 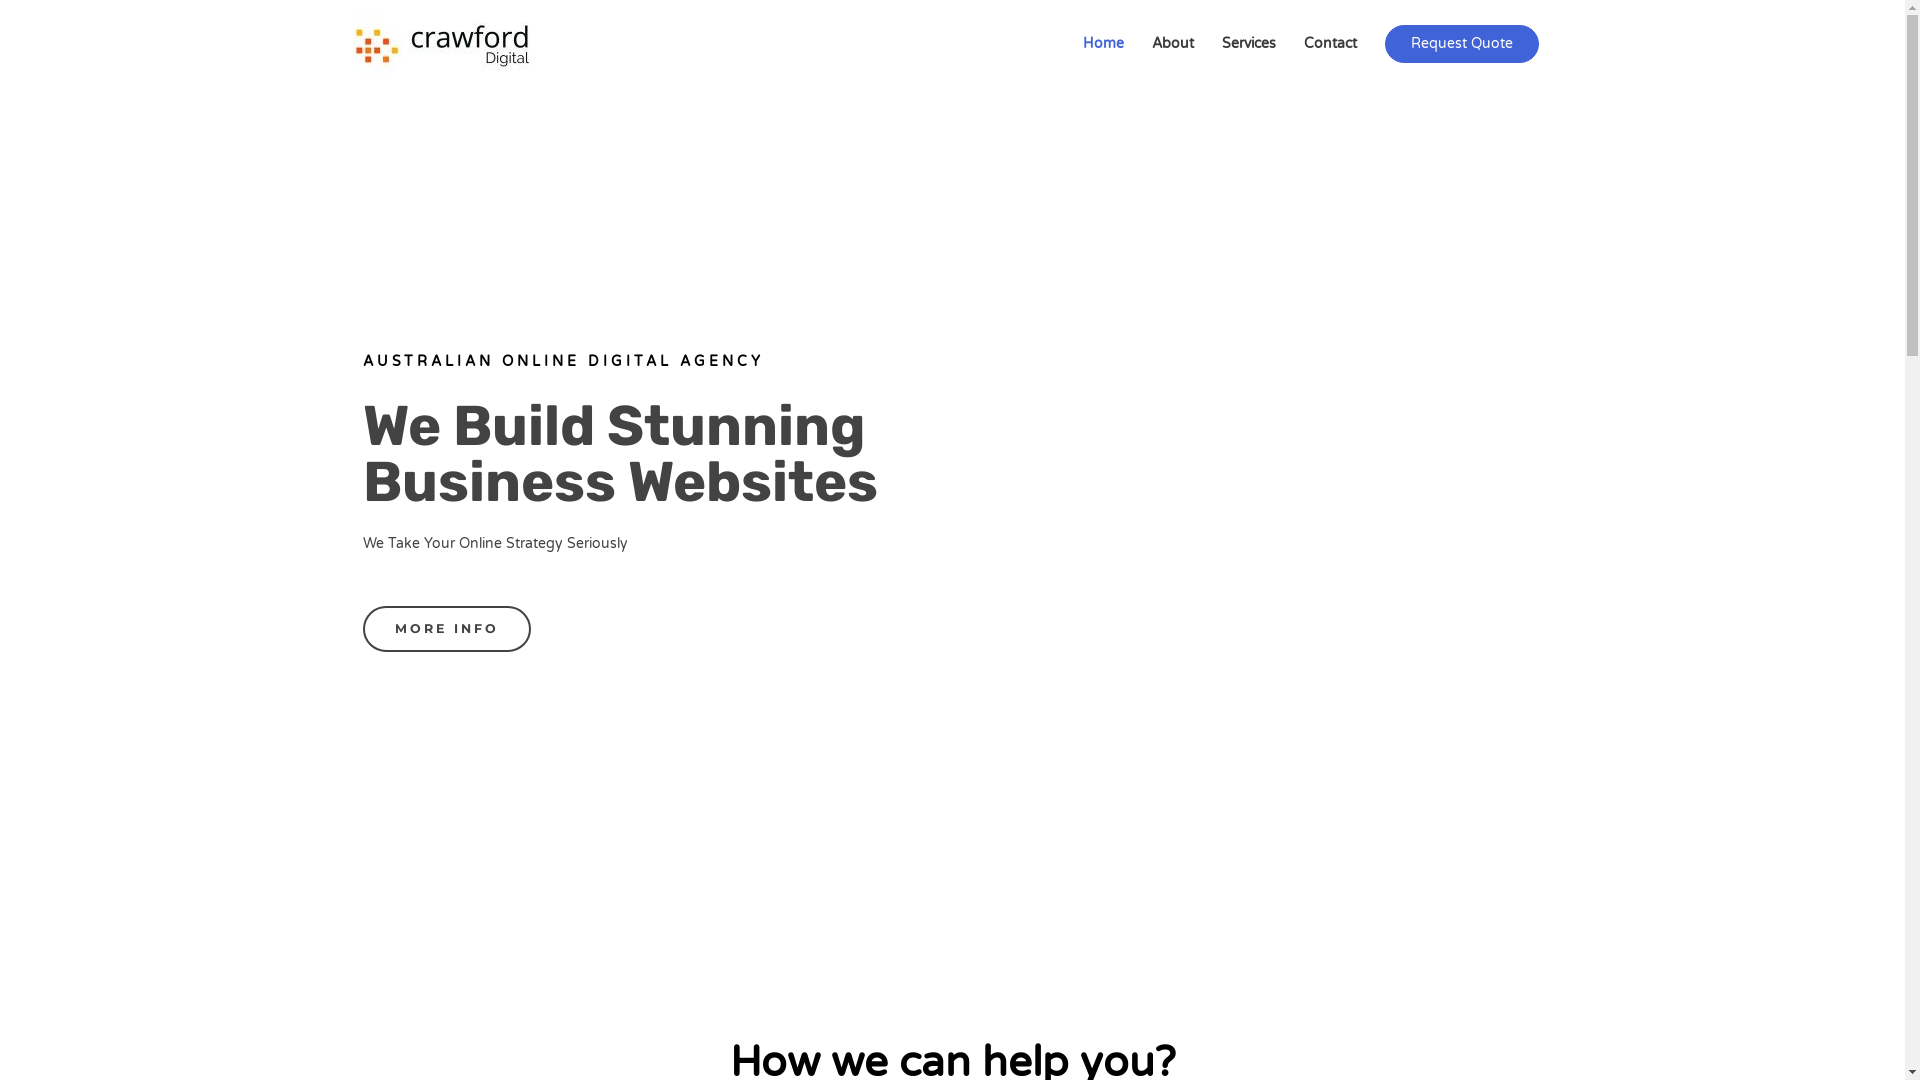 I want to click on Request Quote, so click(x=1461, y=44).